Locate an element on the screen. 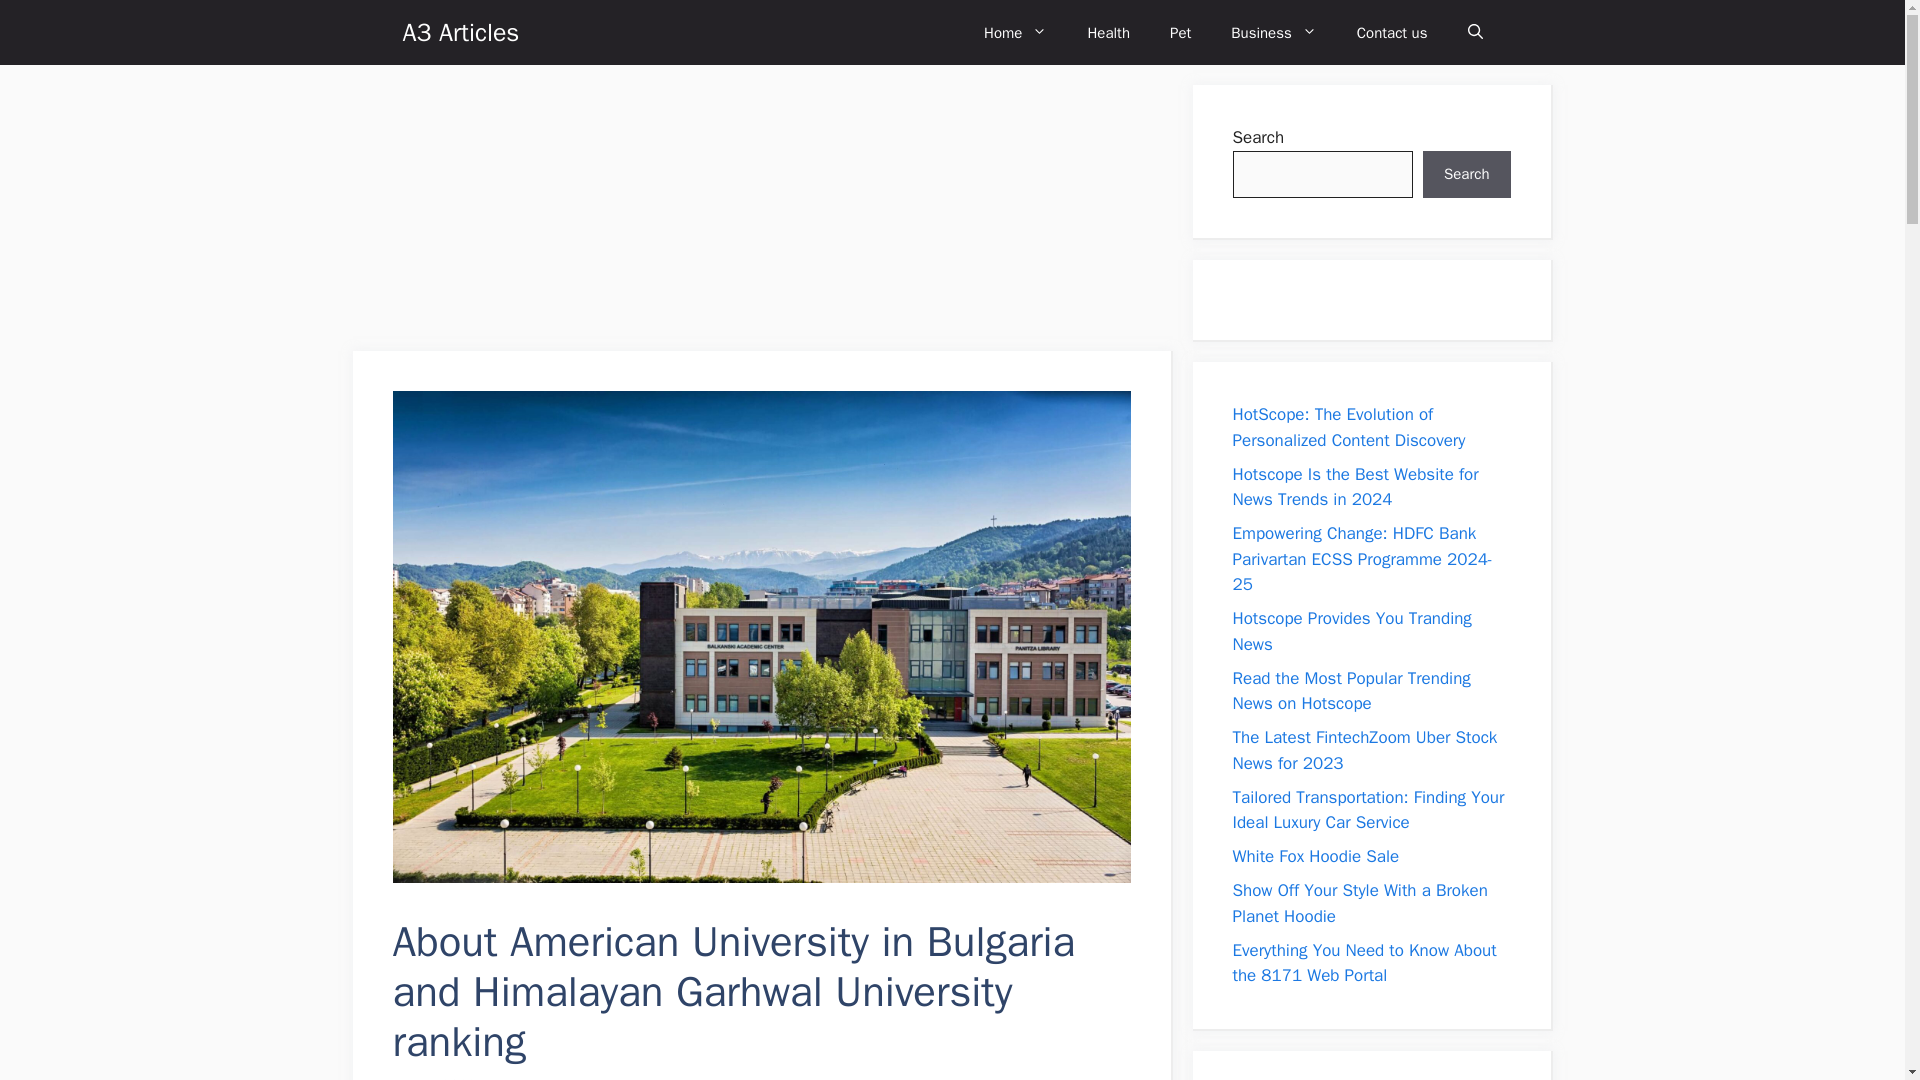 Image resolution: width=1920 pixels, height=1080 pixels. Pet is located at coordinates (1180, 32).